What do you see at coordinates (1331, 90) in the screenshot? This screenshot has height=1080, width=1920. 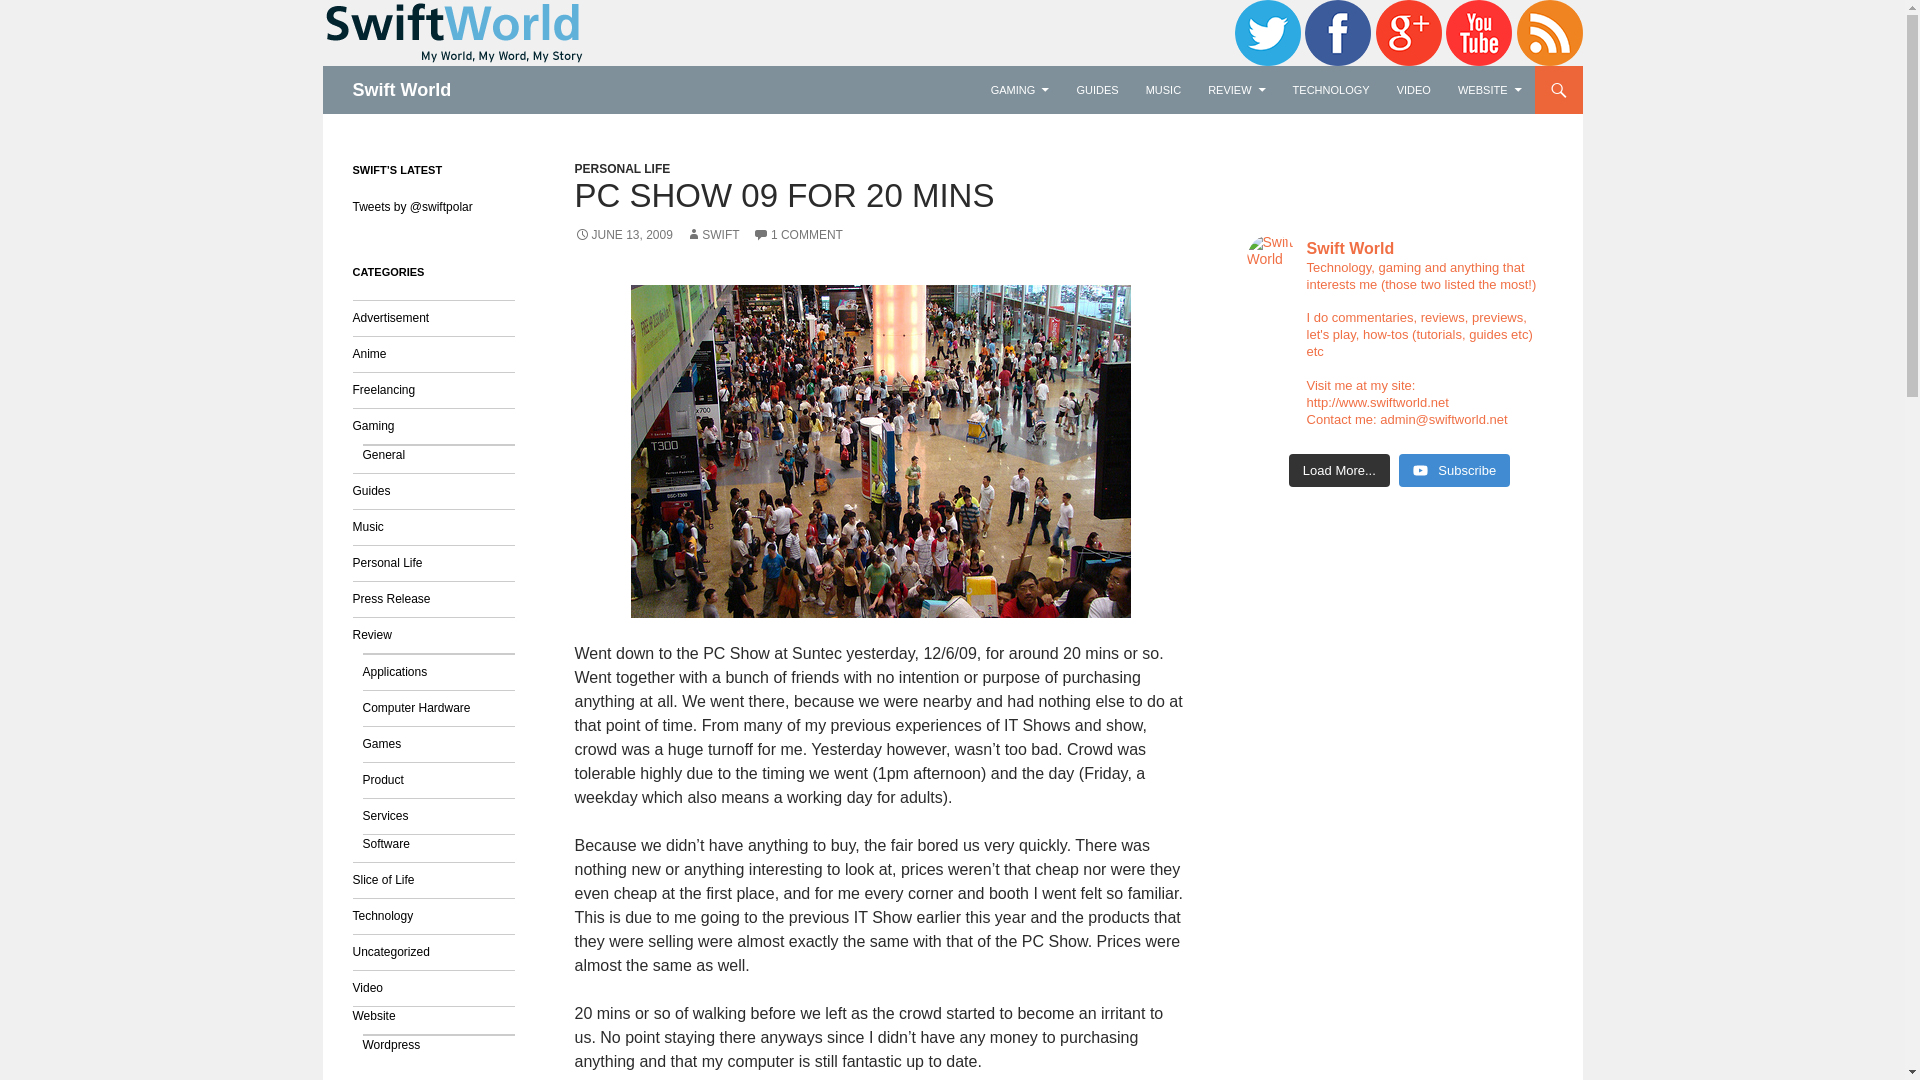 I see `TECHNOLOGY` at bounding box center [1331, 90].